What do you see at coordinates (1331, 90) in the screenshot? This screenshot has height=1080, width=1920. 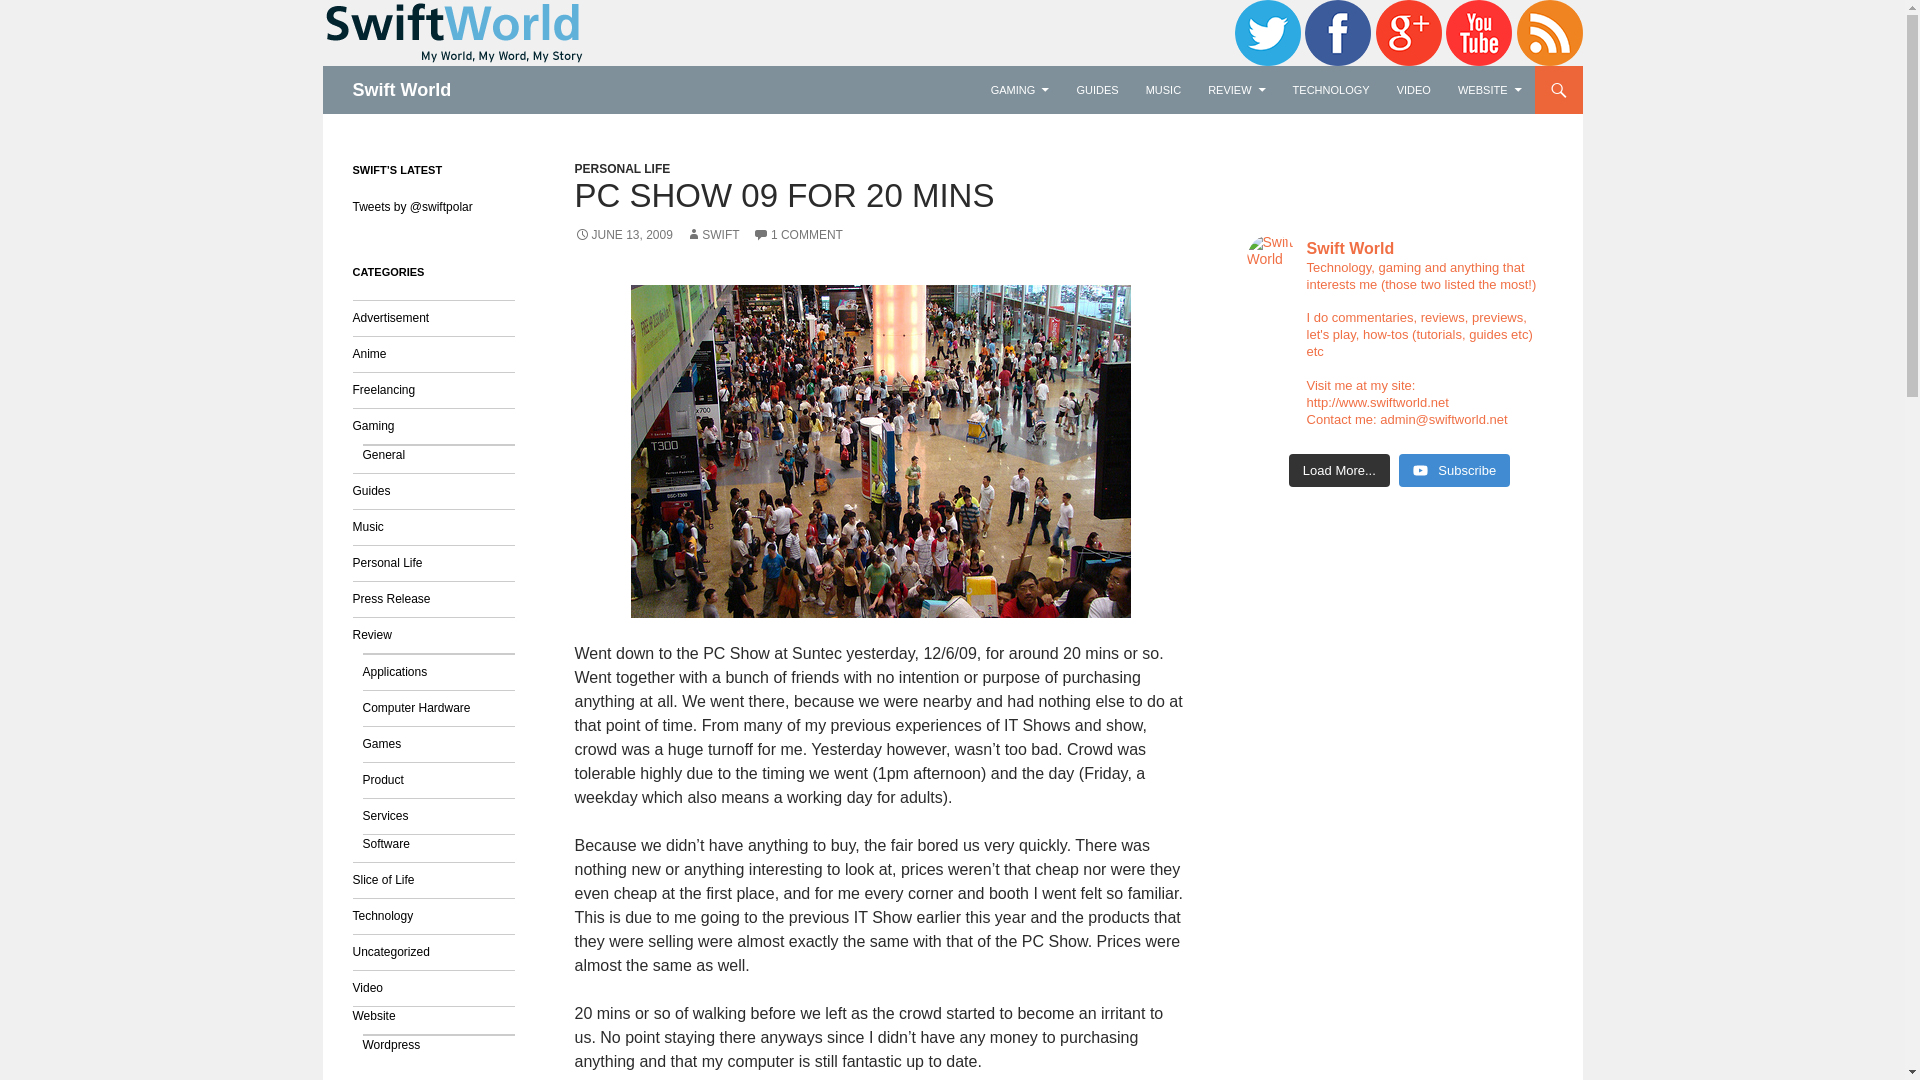 I see `TECHNOLOGY` at bounding box center [1331, 90].